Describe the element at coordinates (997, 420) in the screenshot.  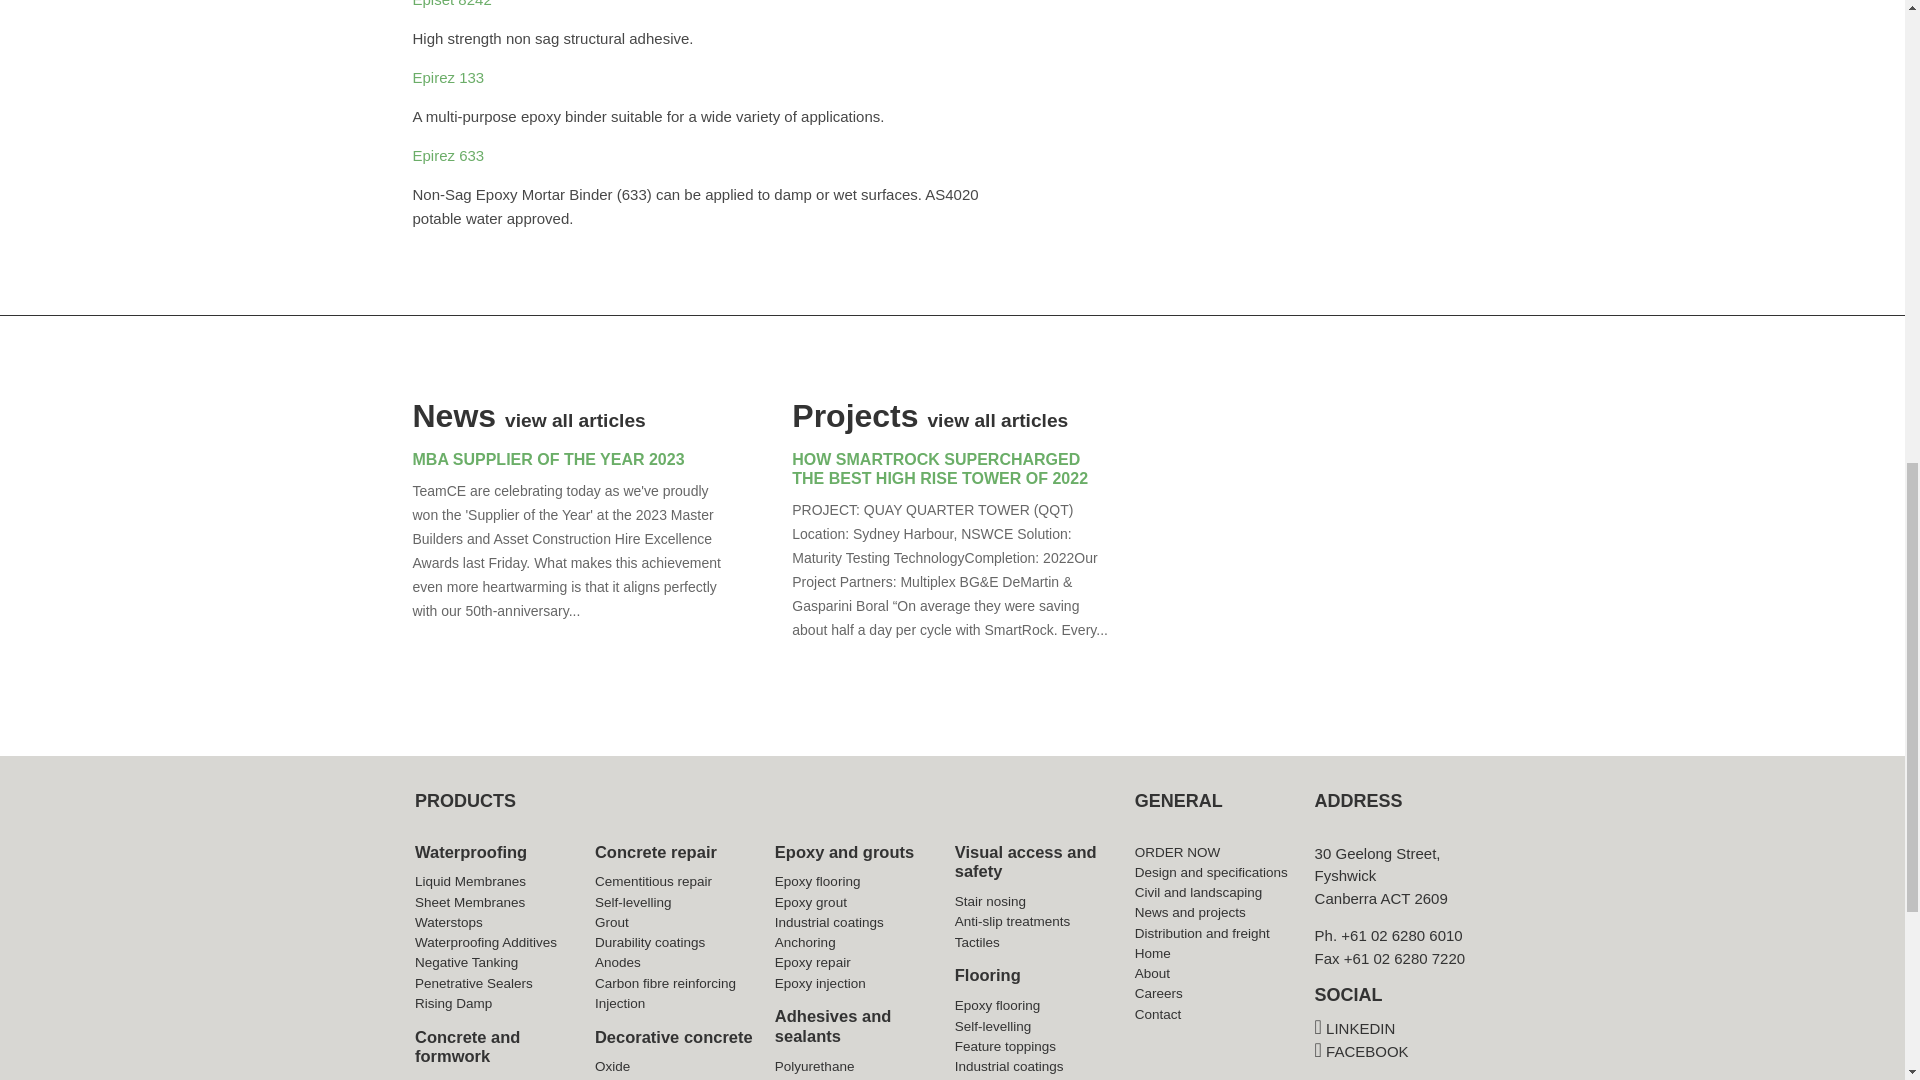
I see `view all articles` at that location.